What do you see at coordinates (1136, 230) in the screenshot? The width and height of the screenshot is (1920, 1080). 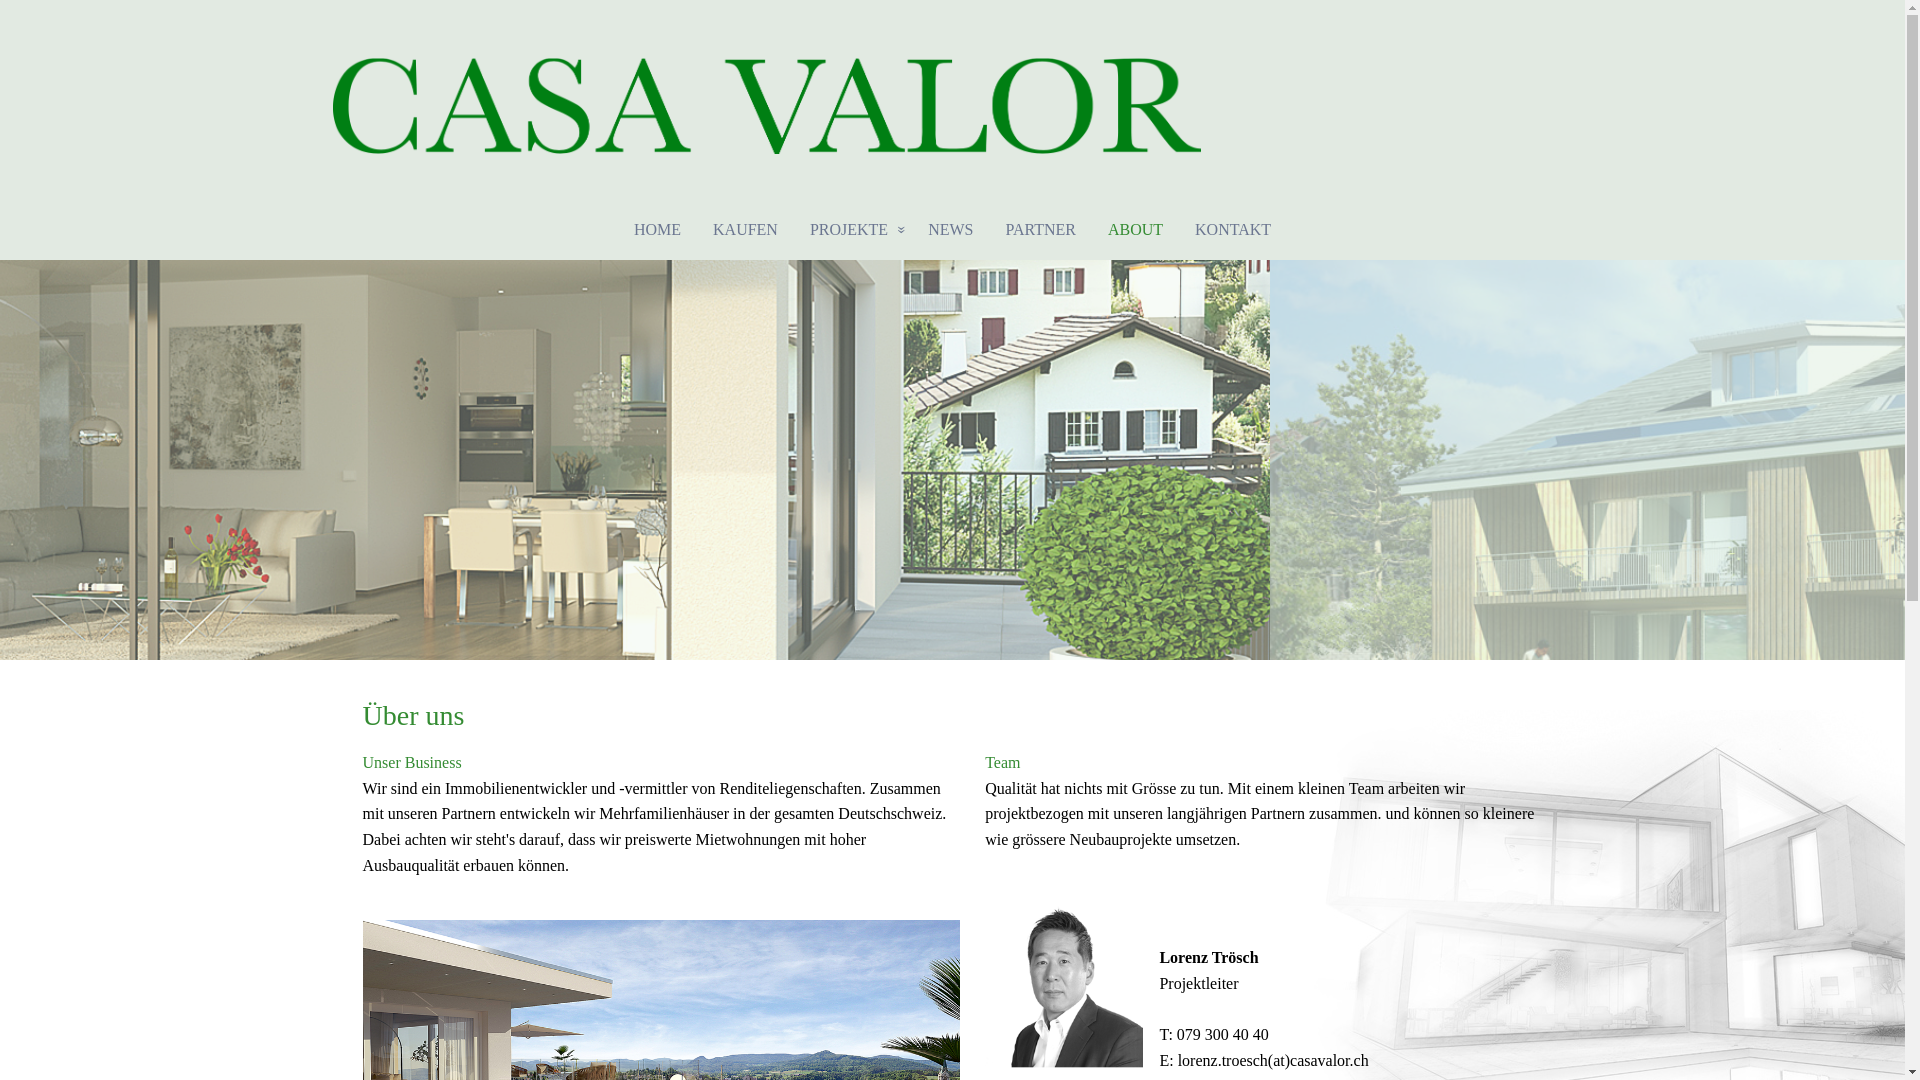 I see `ABOUT` at bounding box center [1136, 230].